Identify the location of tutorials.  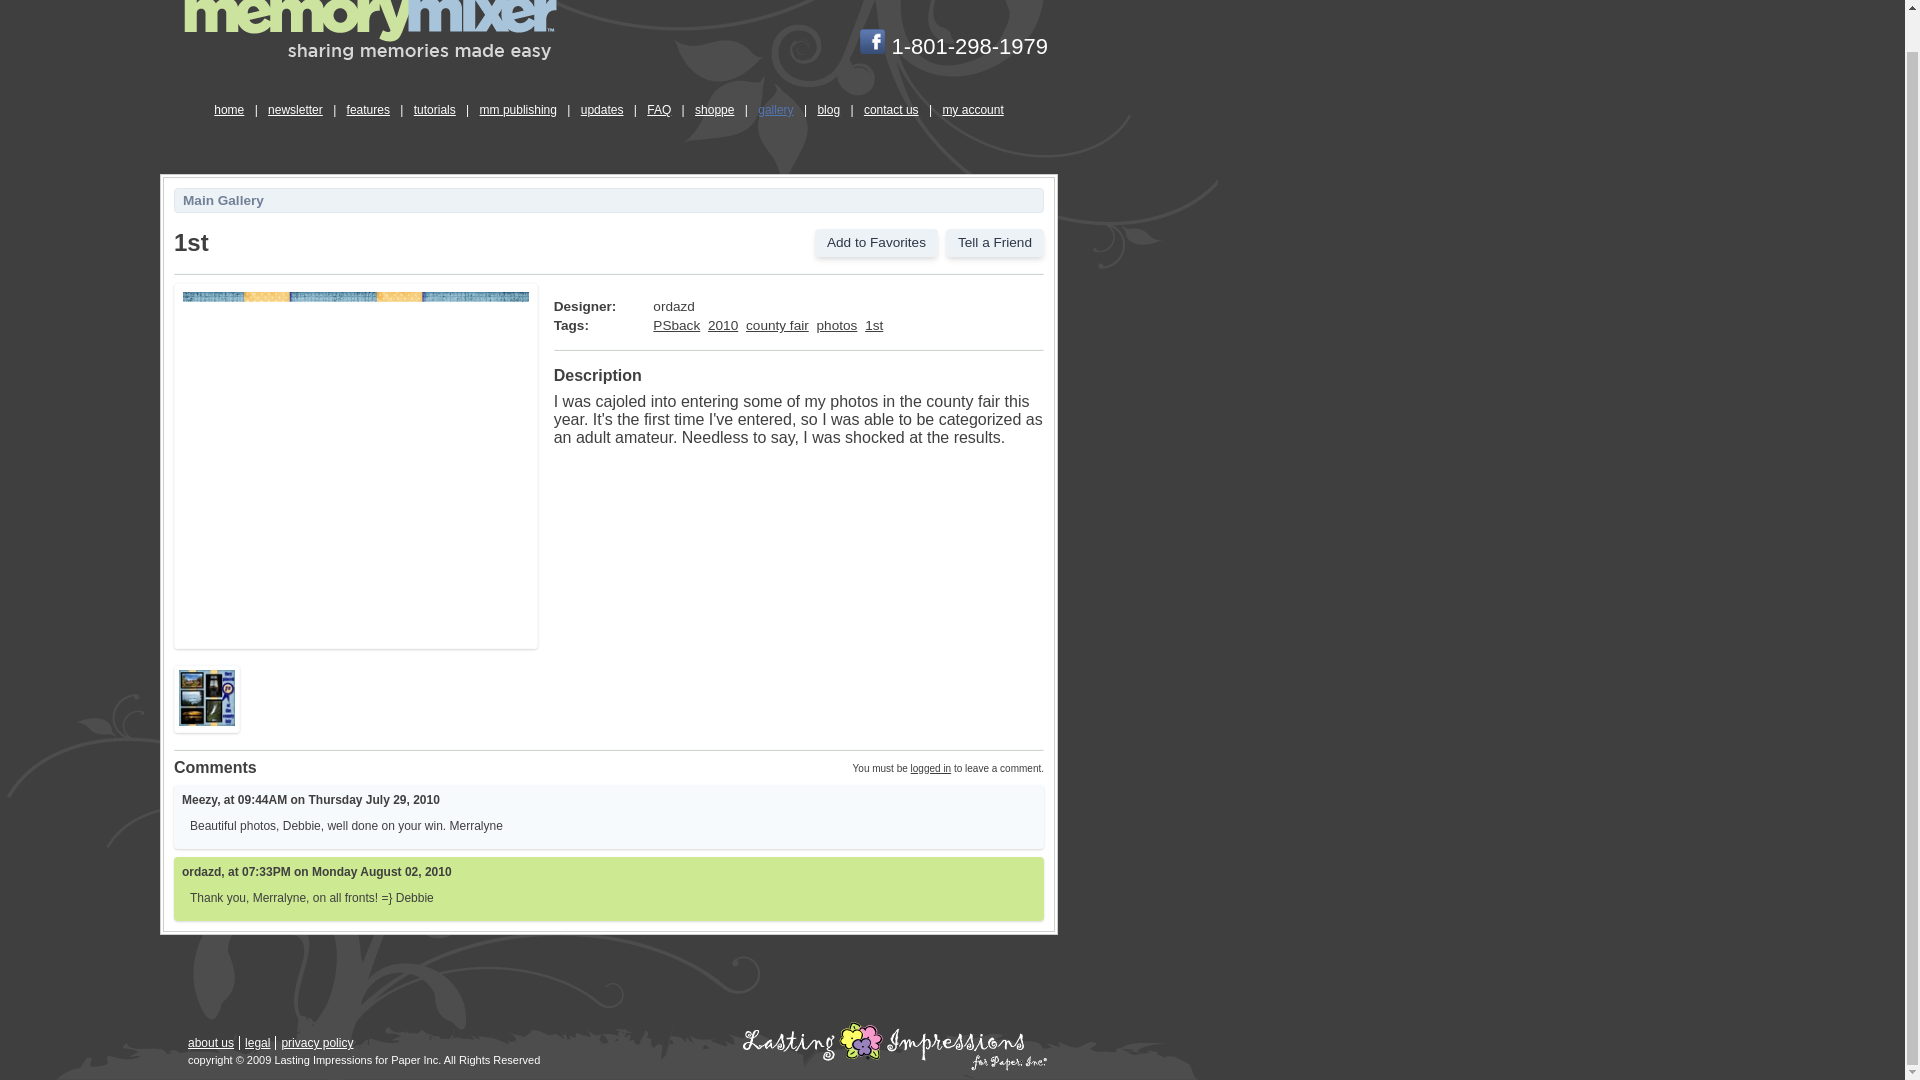
(434, 109).